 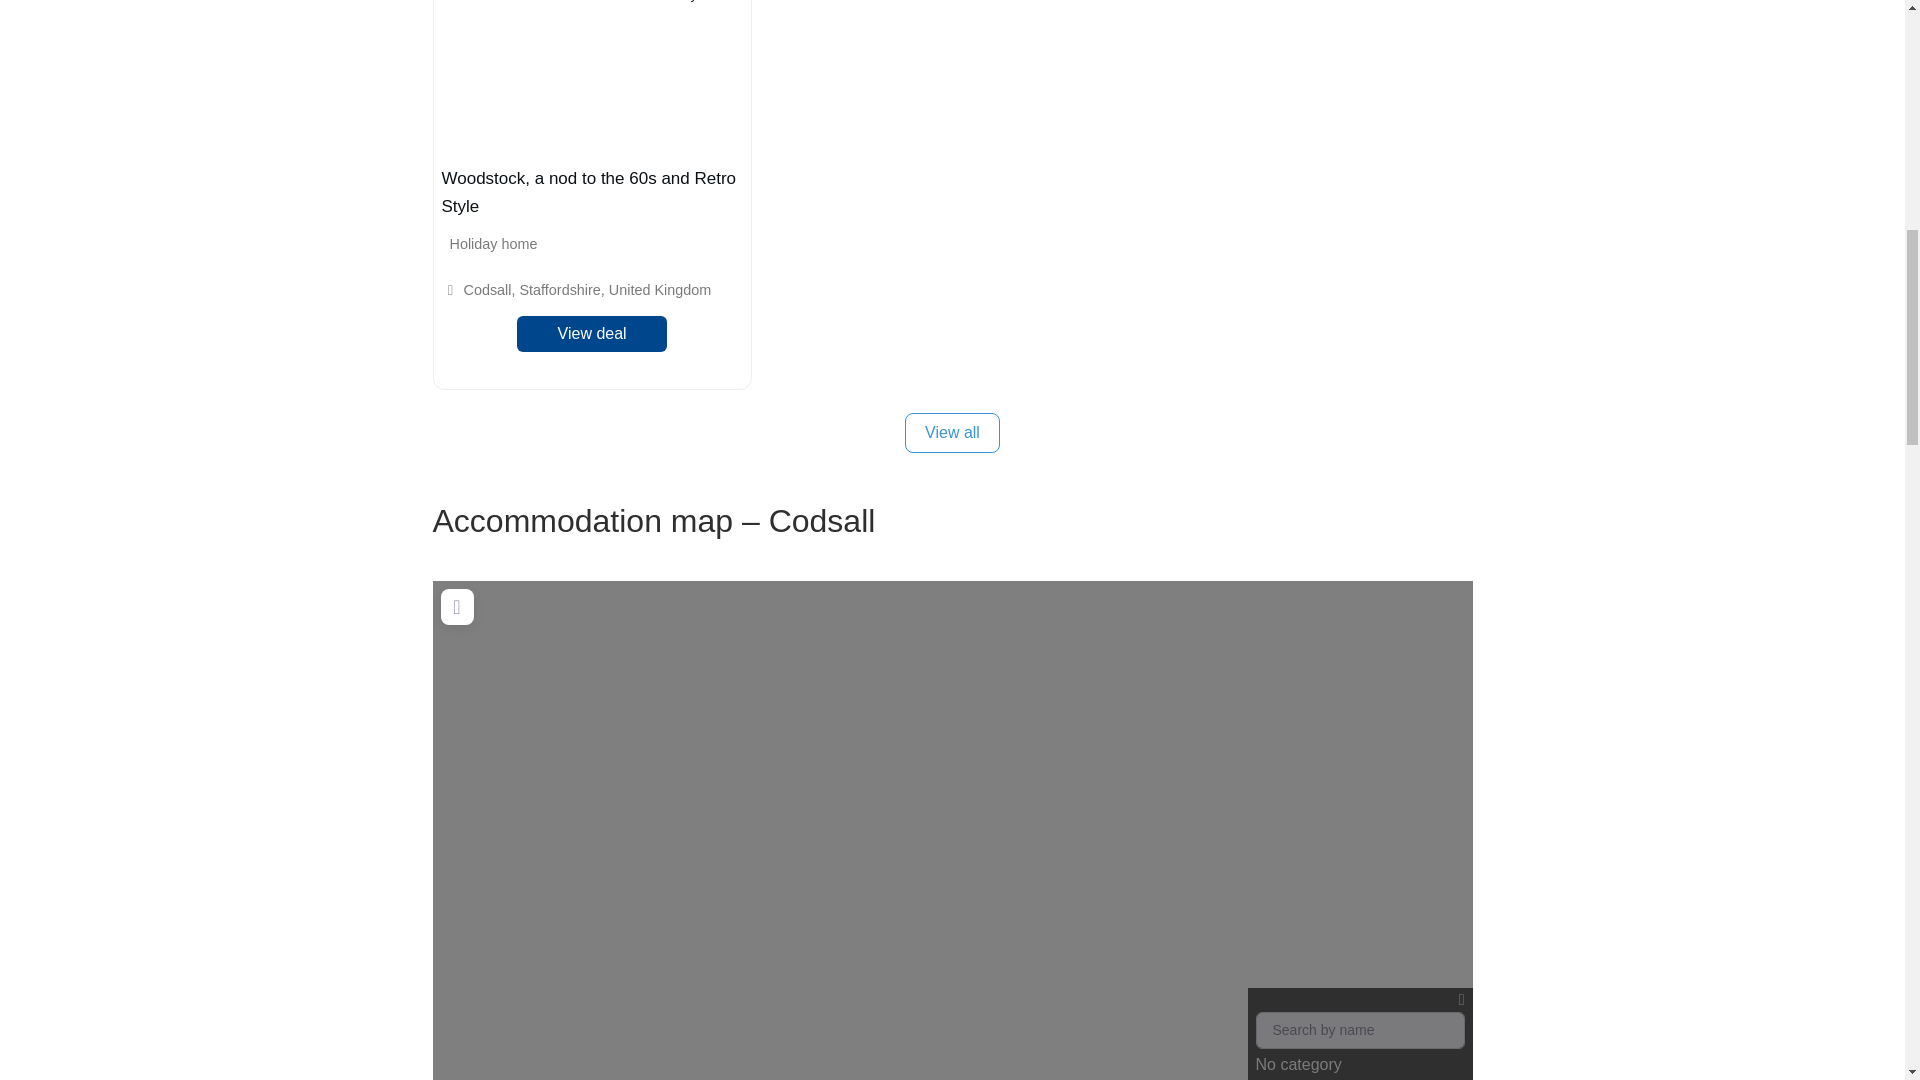 I want to click on View all, so click(x=952, y=432).